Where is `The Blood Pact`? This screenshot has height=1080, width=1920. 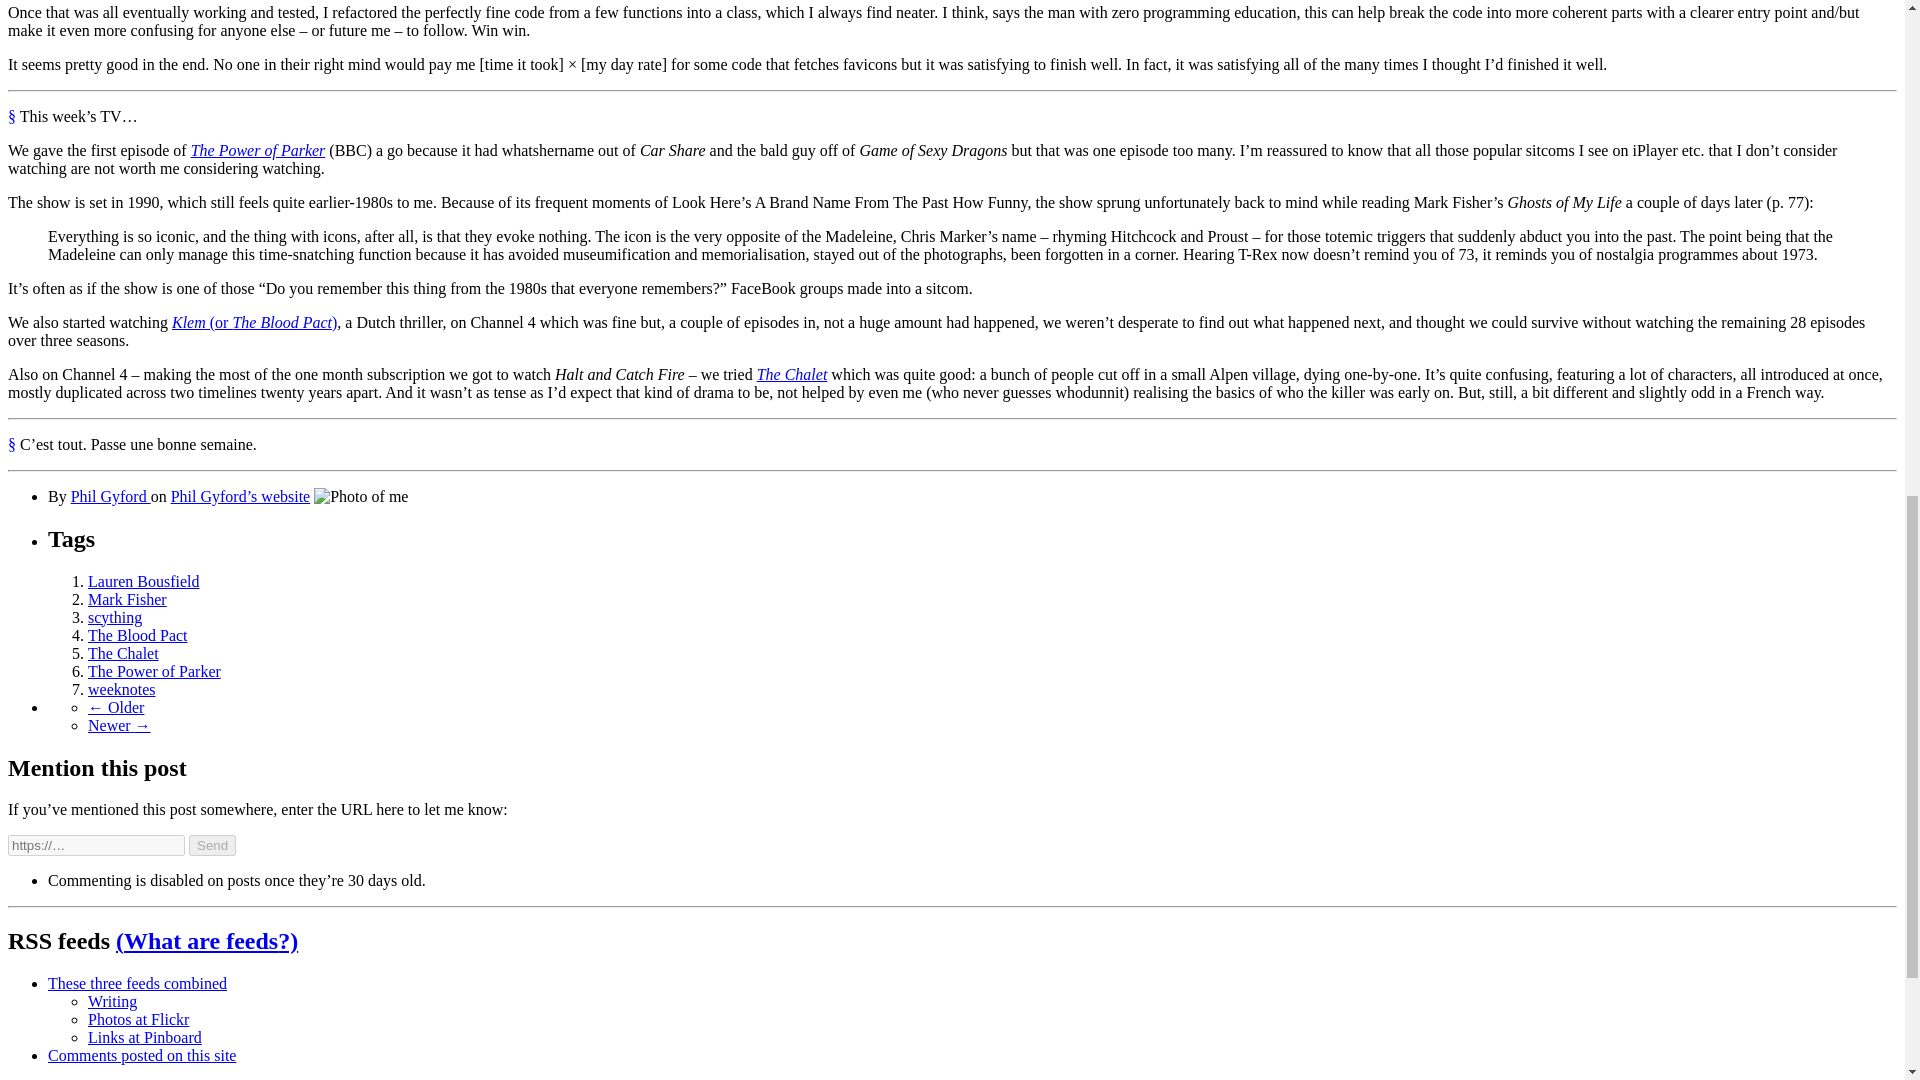 The Blood Pact is located at coordinates (138, 635).